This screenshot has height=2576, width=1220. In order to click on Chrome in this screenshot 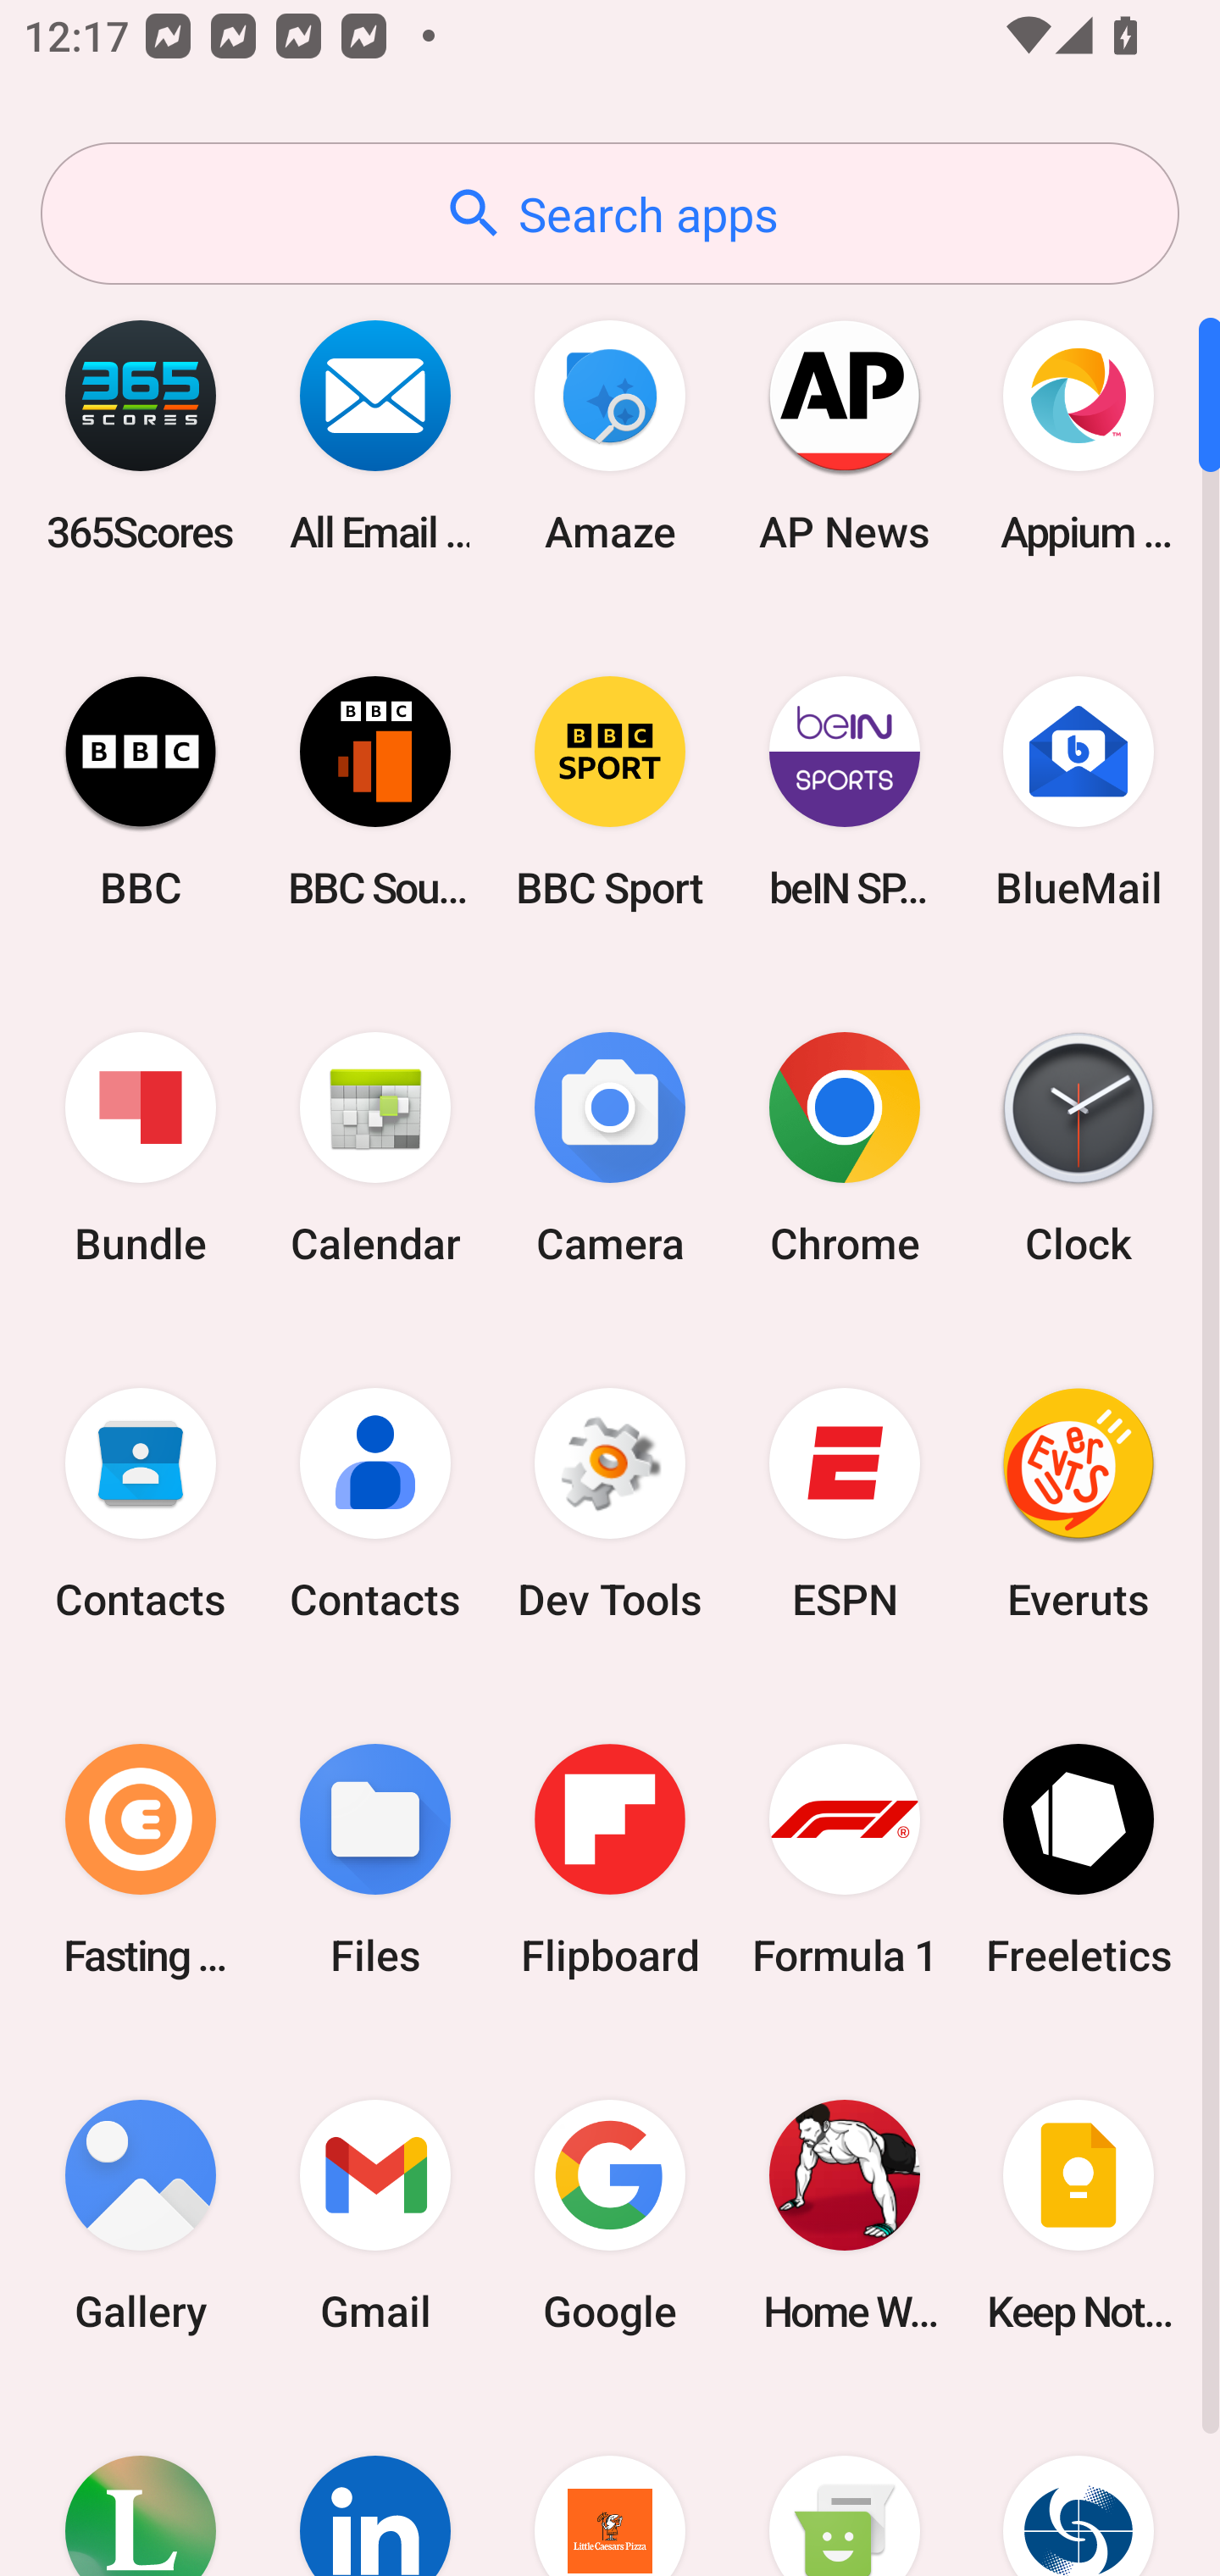, I will do `click(844, 1149)`.